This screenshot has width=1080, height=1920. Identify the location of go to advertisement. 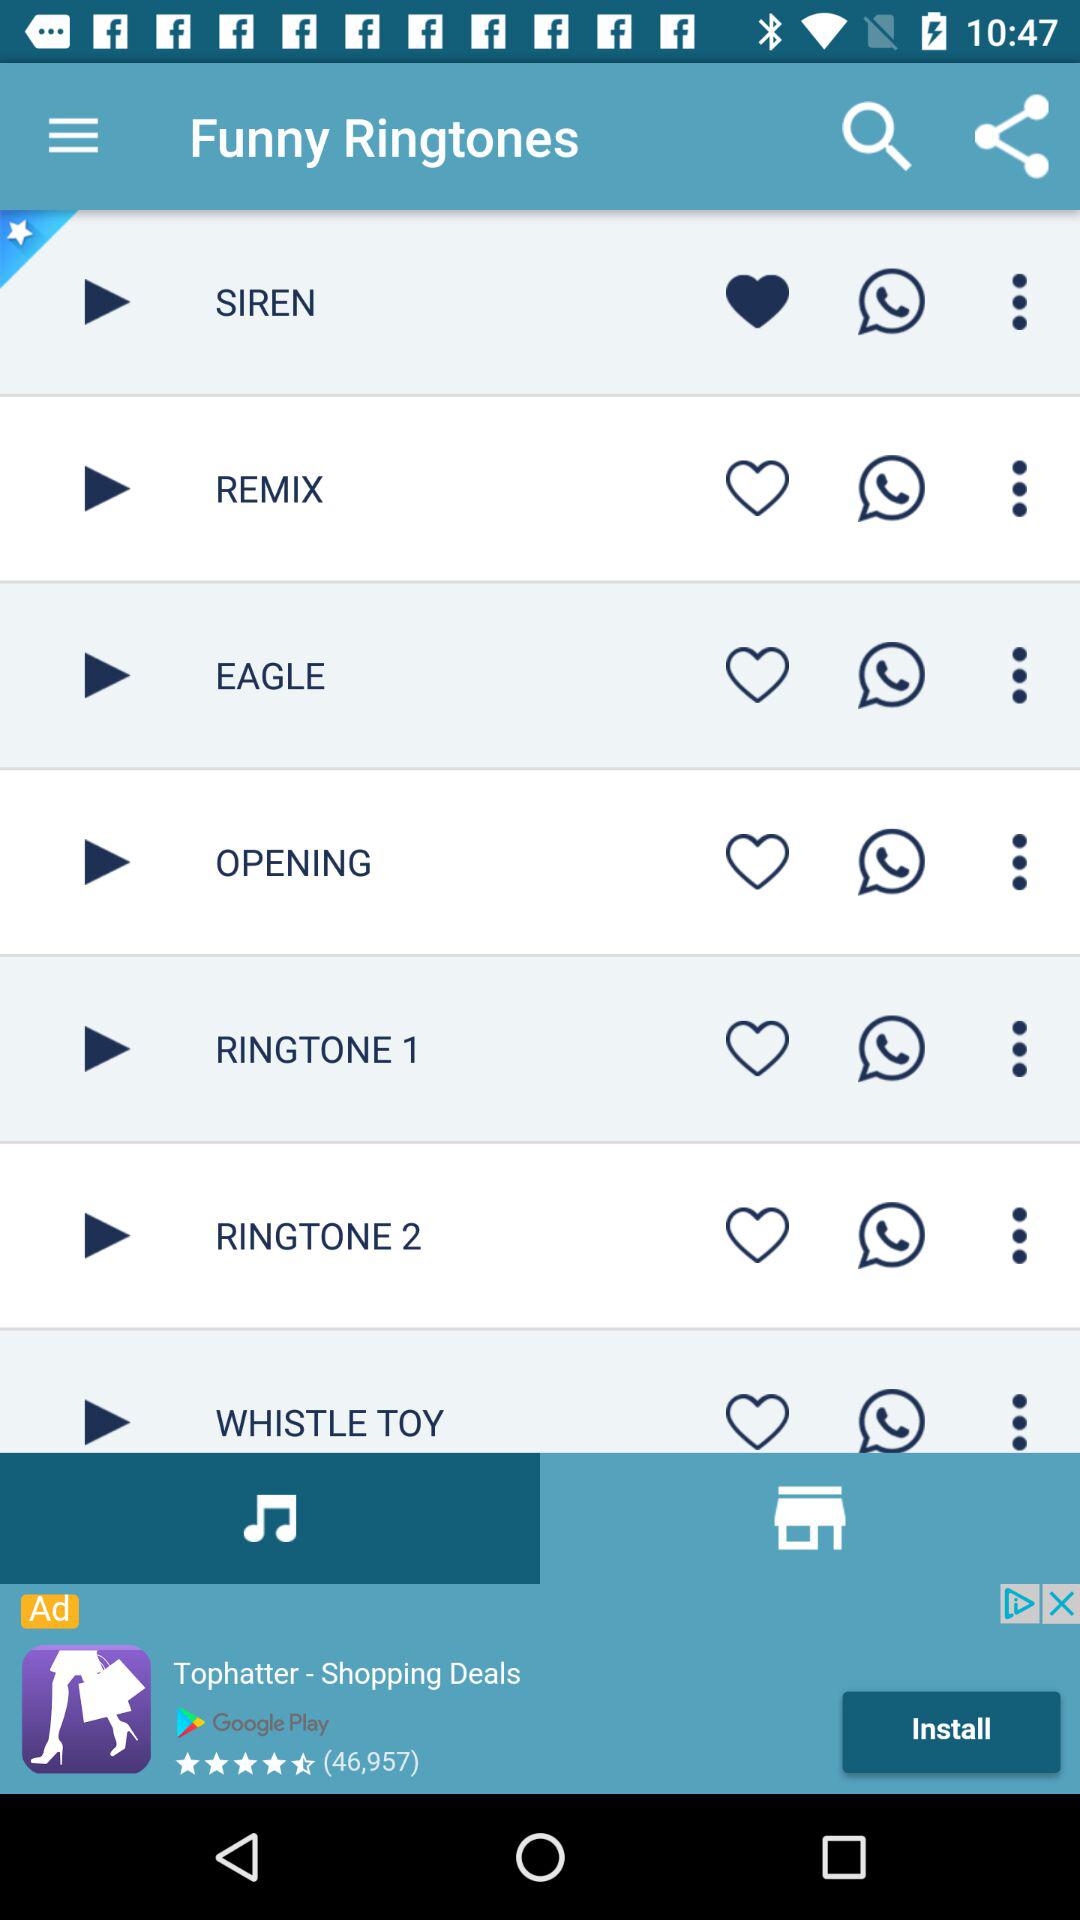
(540, 1689).